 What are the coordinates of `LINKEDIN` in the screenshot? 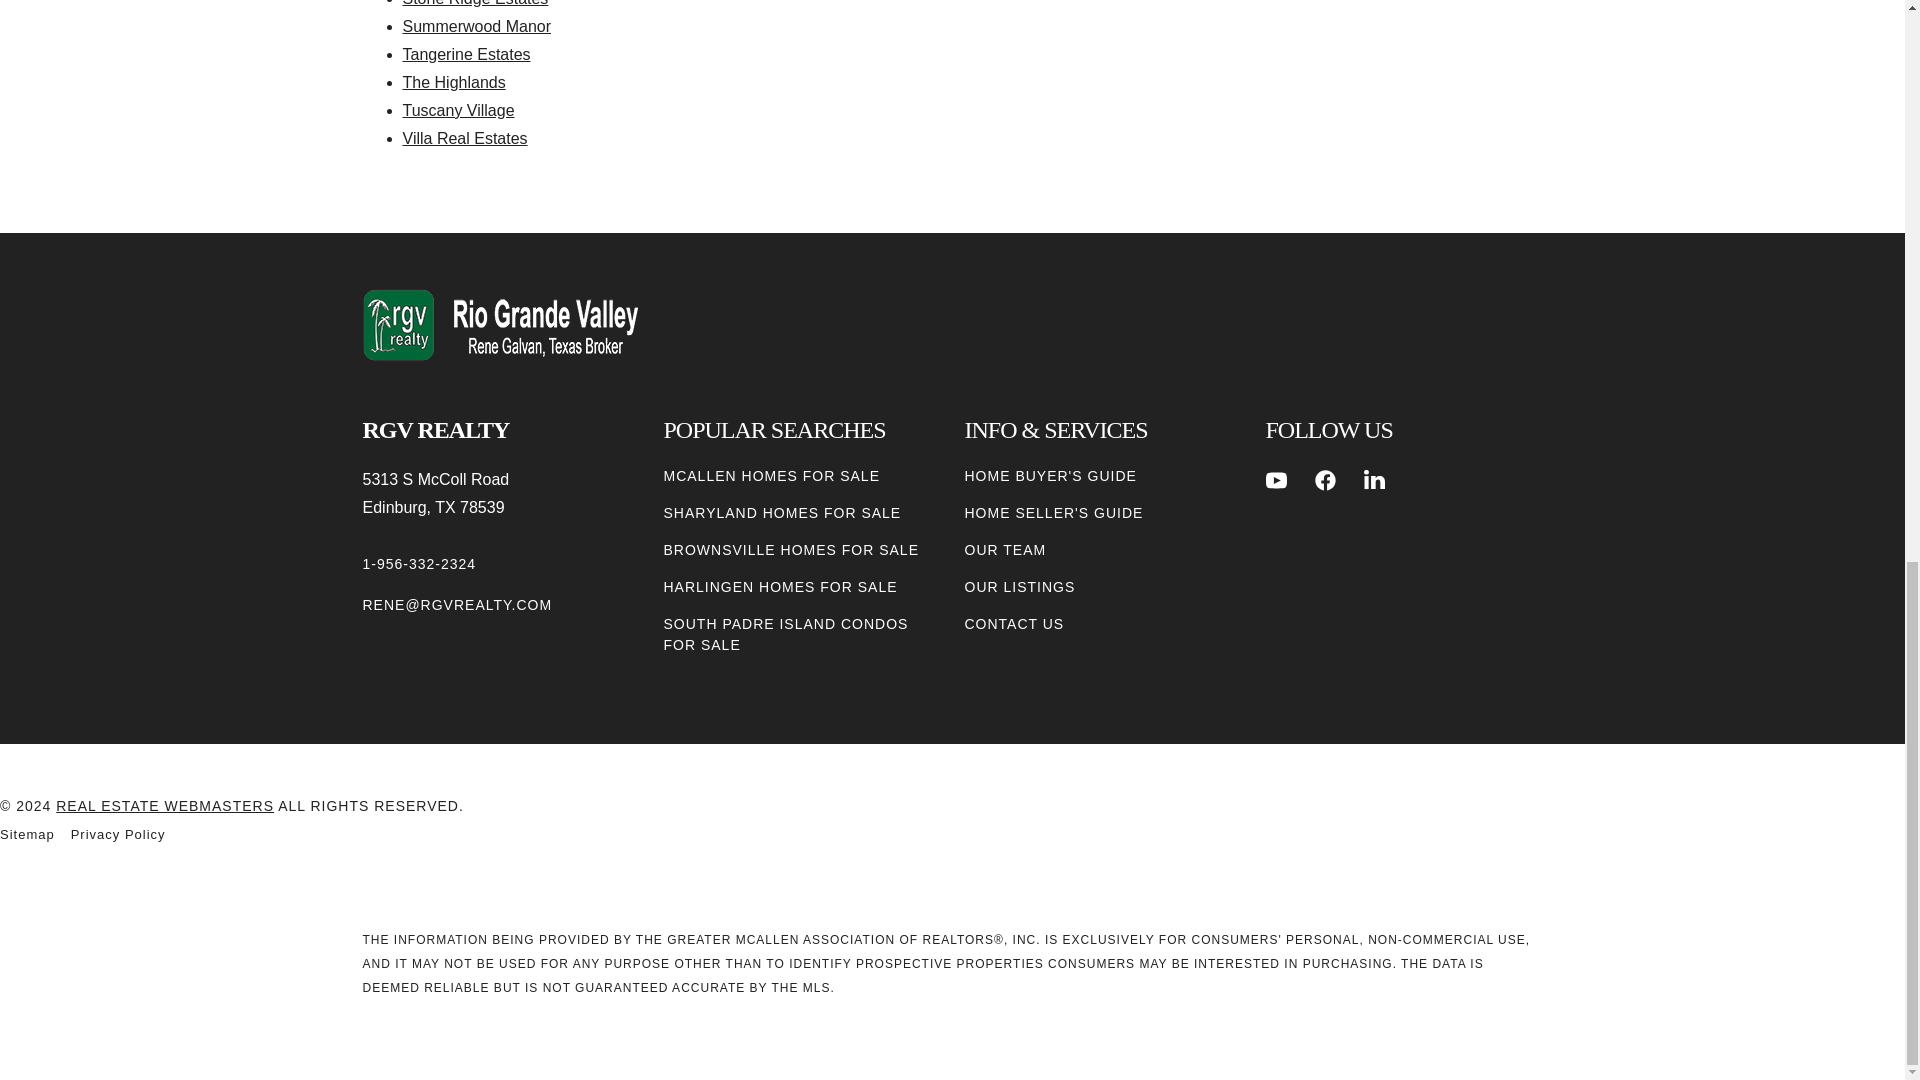 It's located at (1374, 480).